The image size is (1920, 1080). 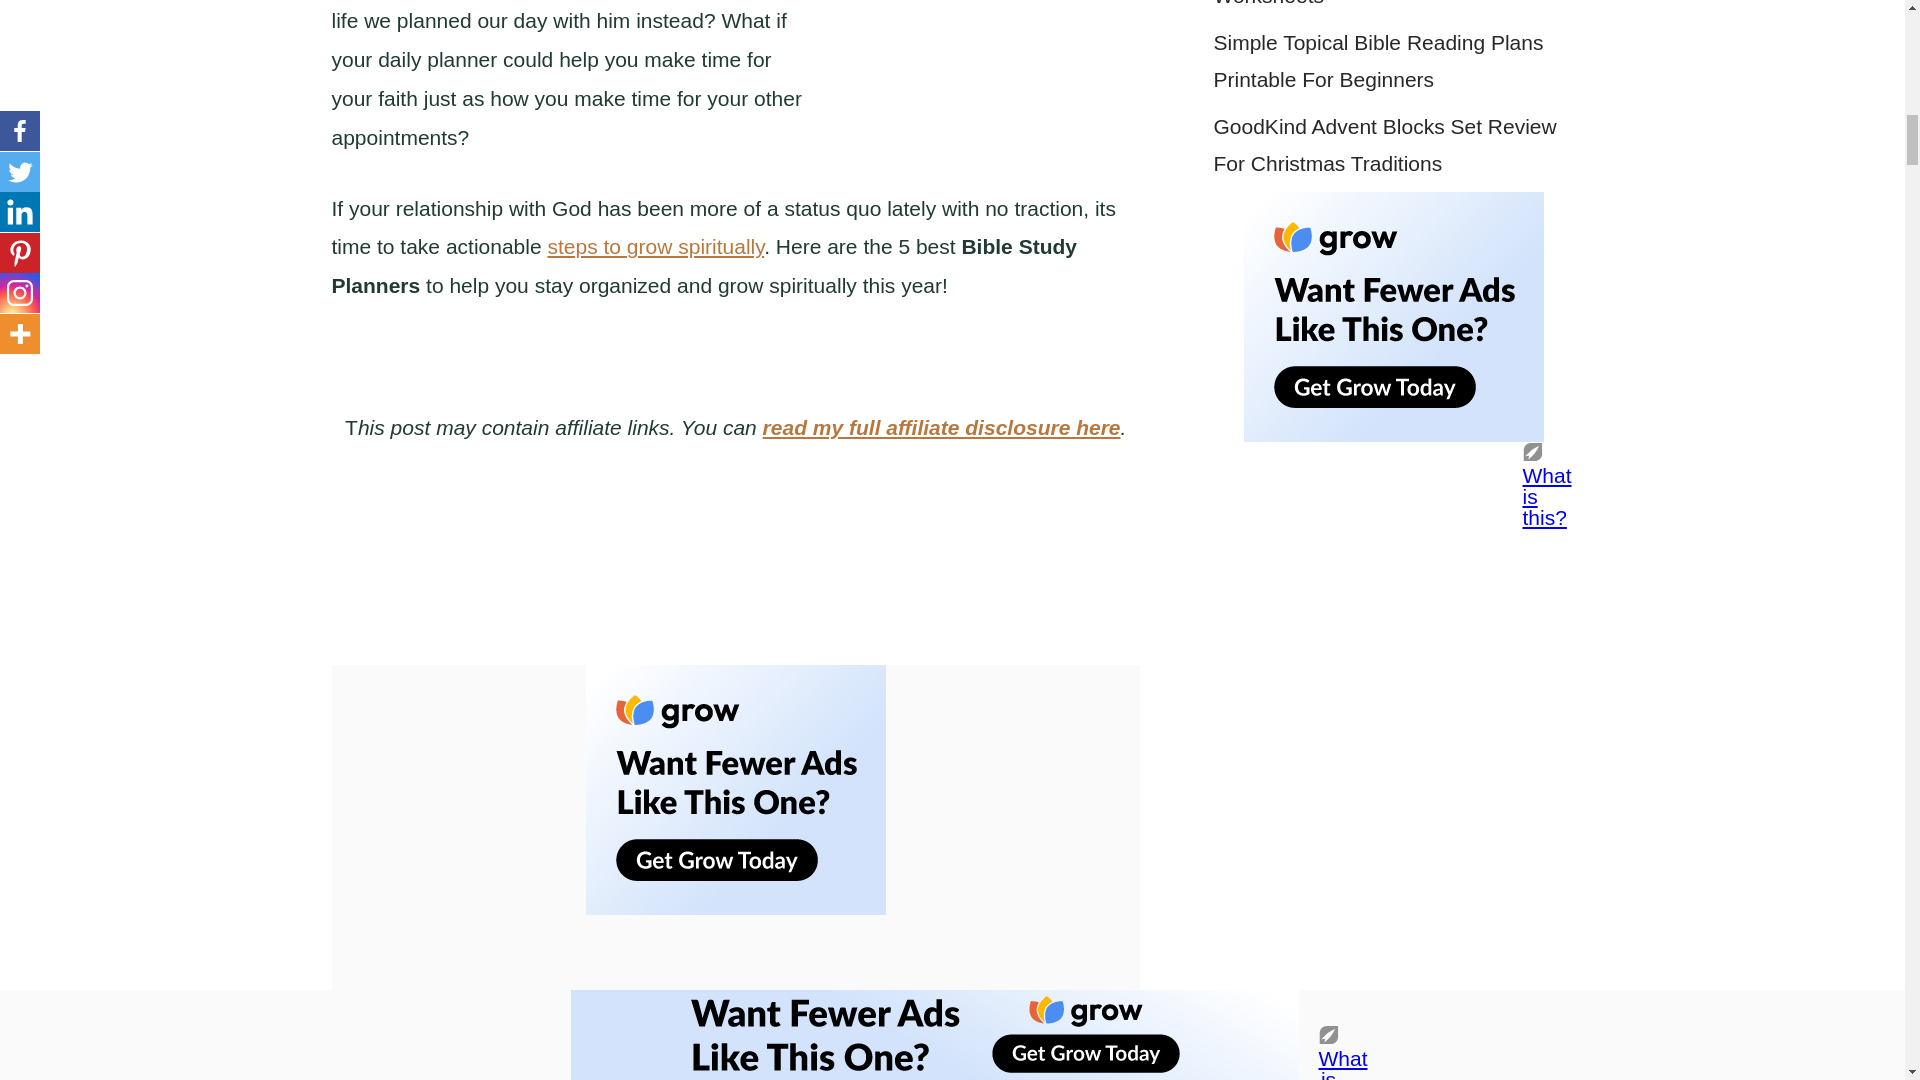 What do you see at coordinates (560, 588) in the screenshot?
I see `show` at bounding box center [560, 588].